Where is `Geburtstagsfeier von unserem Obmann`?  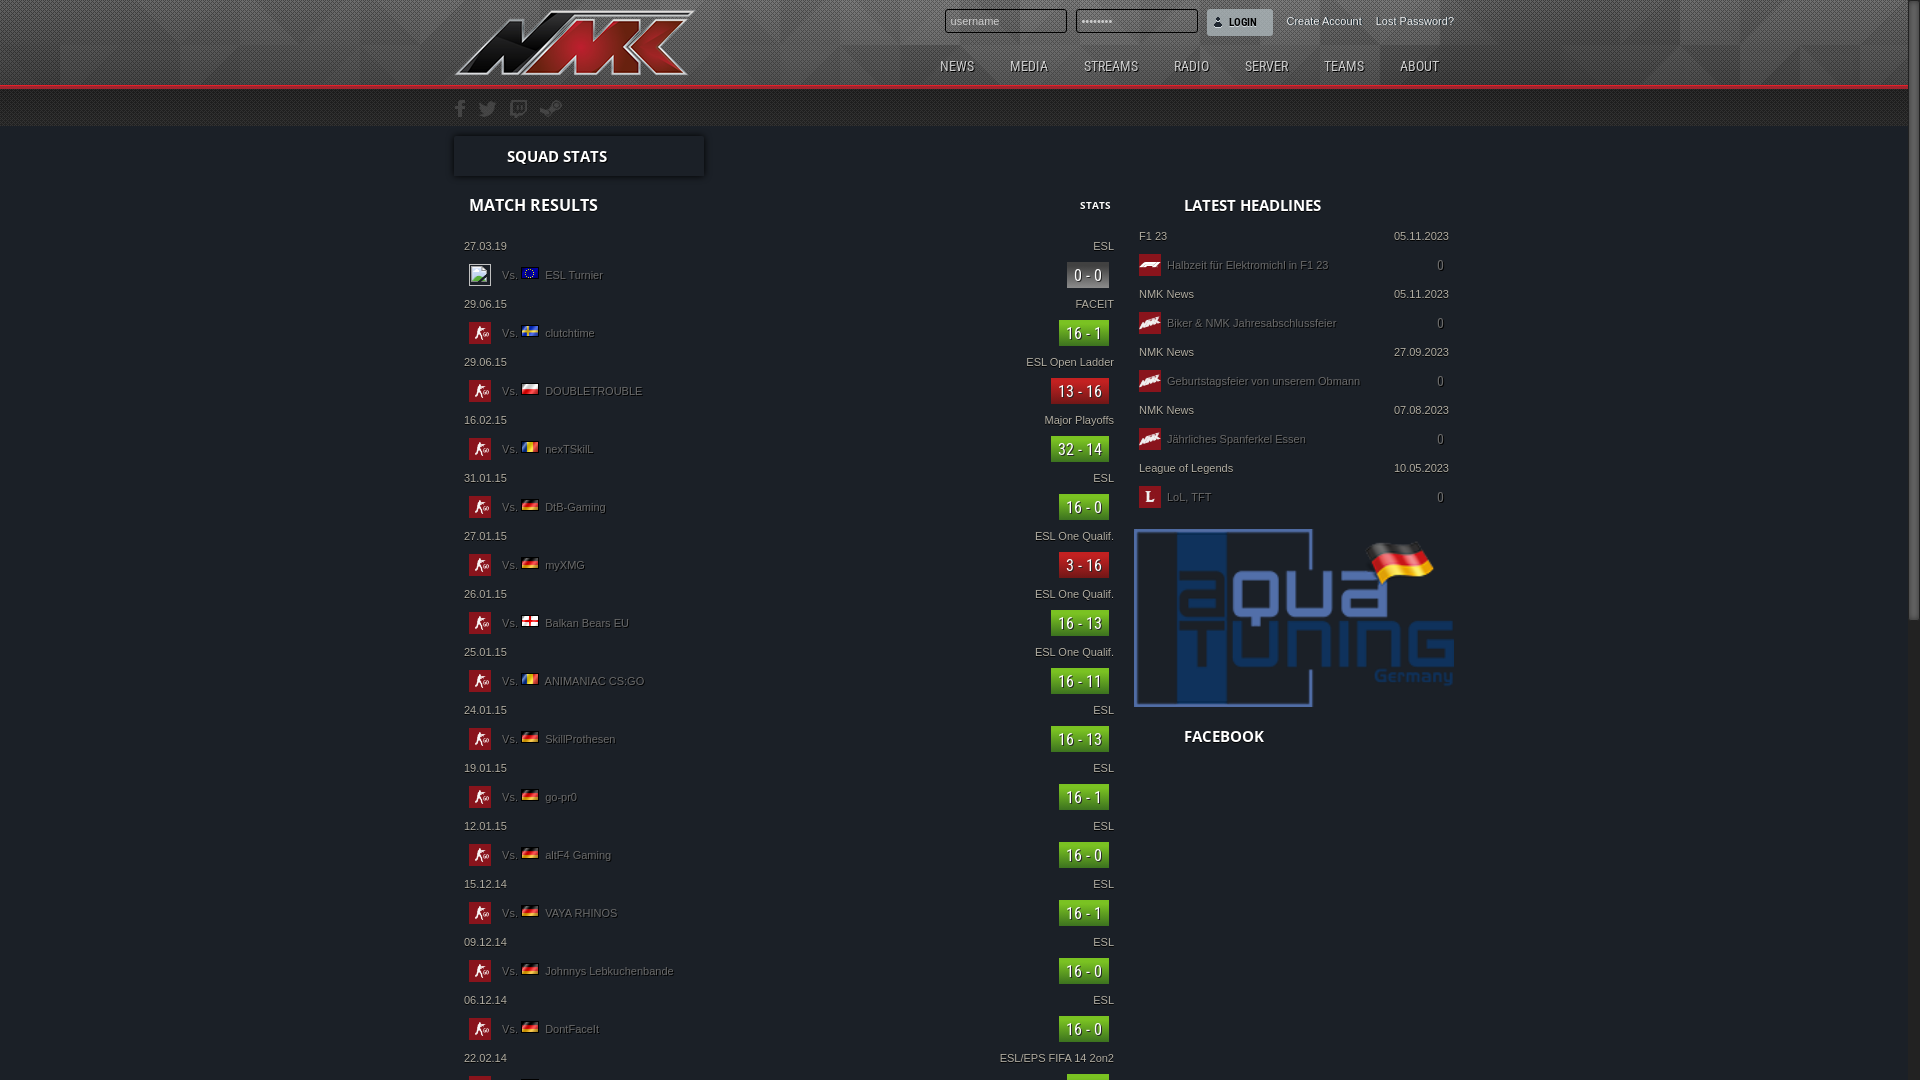
Geburtstagsfeier von unserem Obmann is located at coordinates (1264, 381).